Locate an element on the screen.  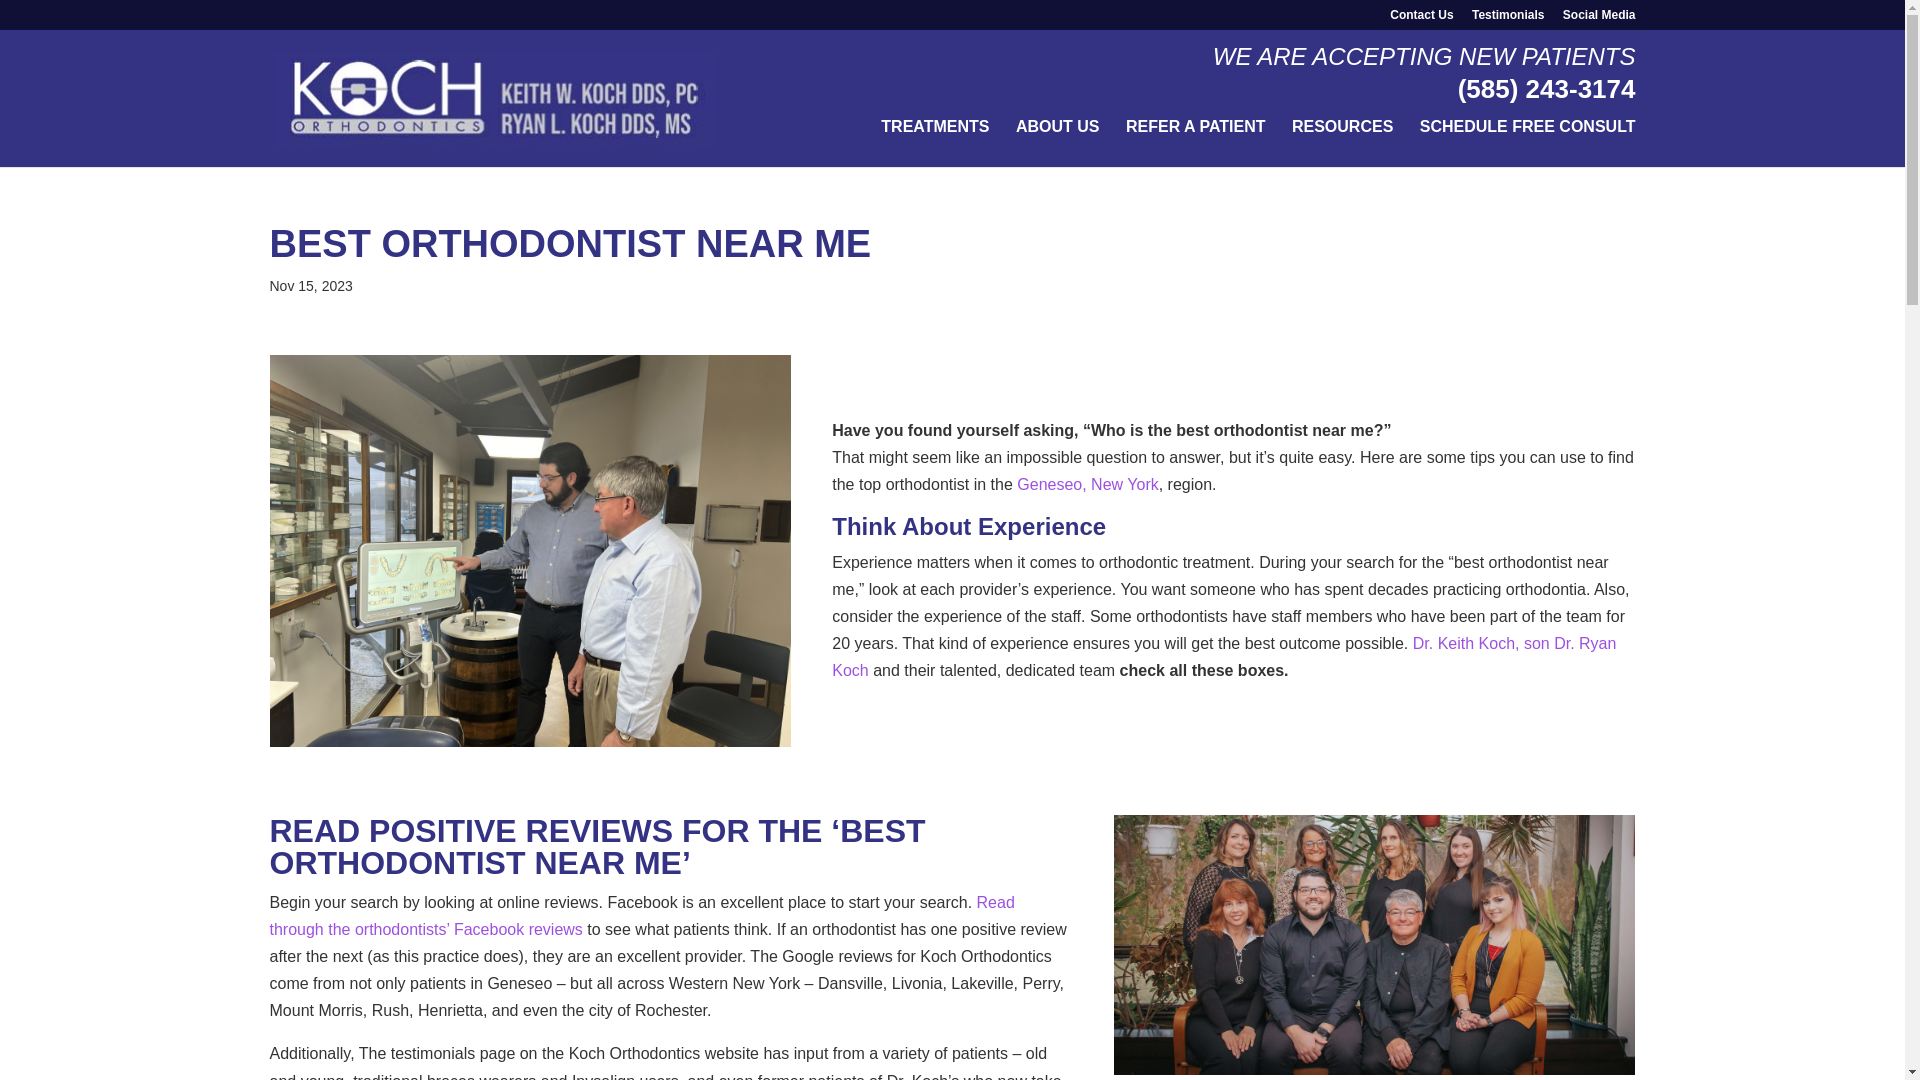
RESOURCES is located at coordinates (1342, 143).